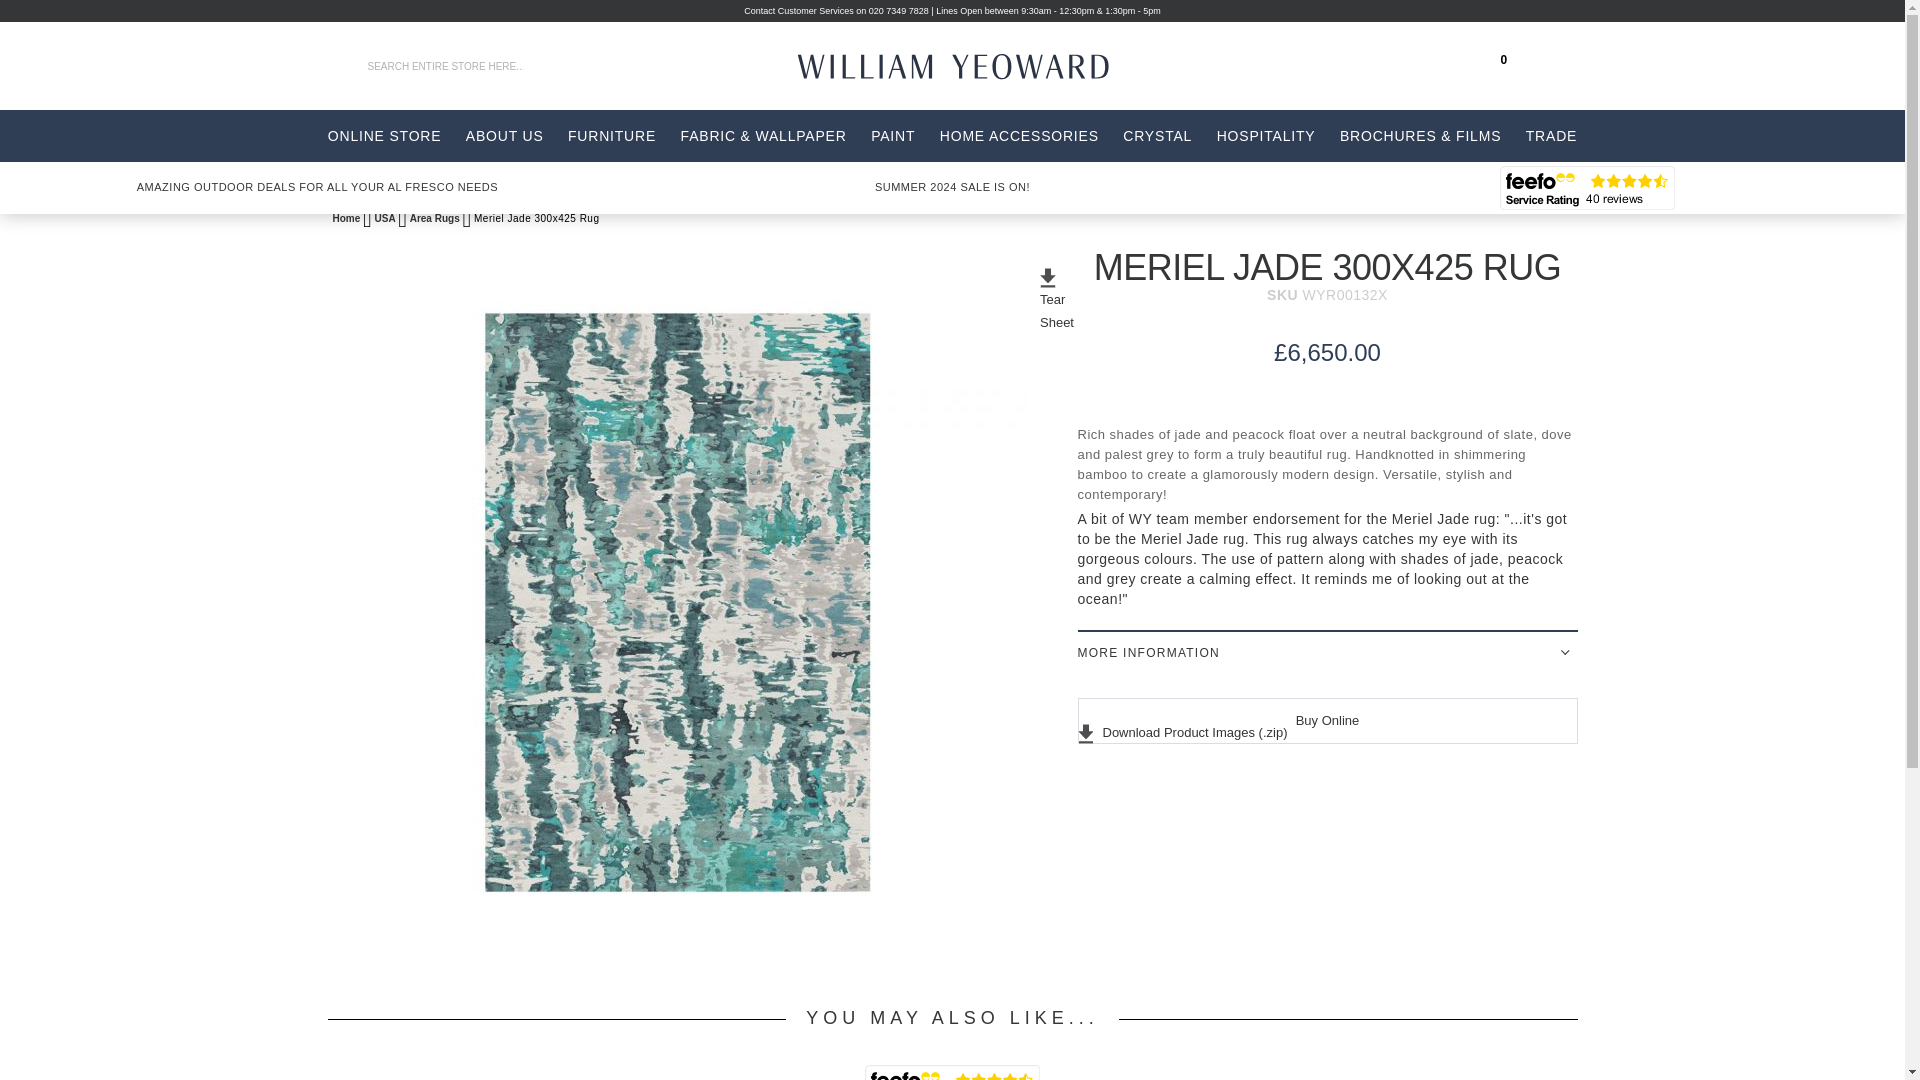 Image resolution: width=1920 pixels, height=1080 pixels. What do you see at coordinates (384, 136) in the screenshot?
I see `ONLINE STORE` at bounding box center [384, 136].